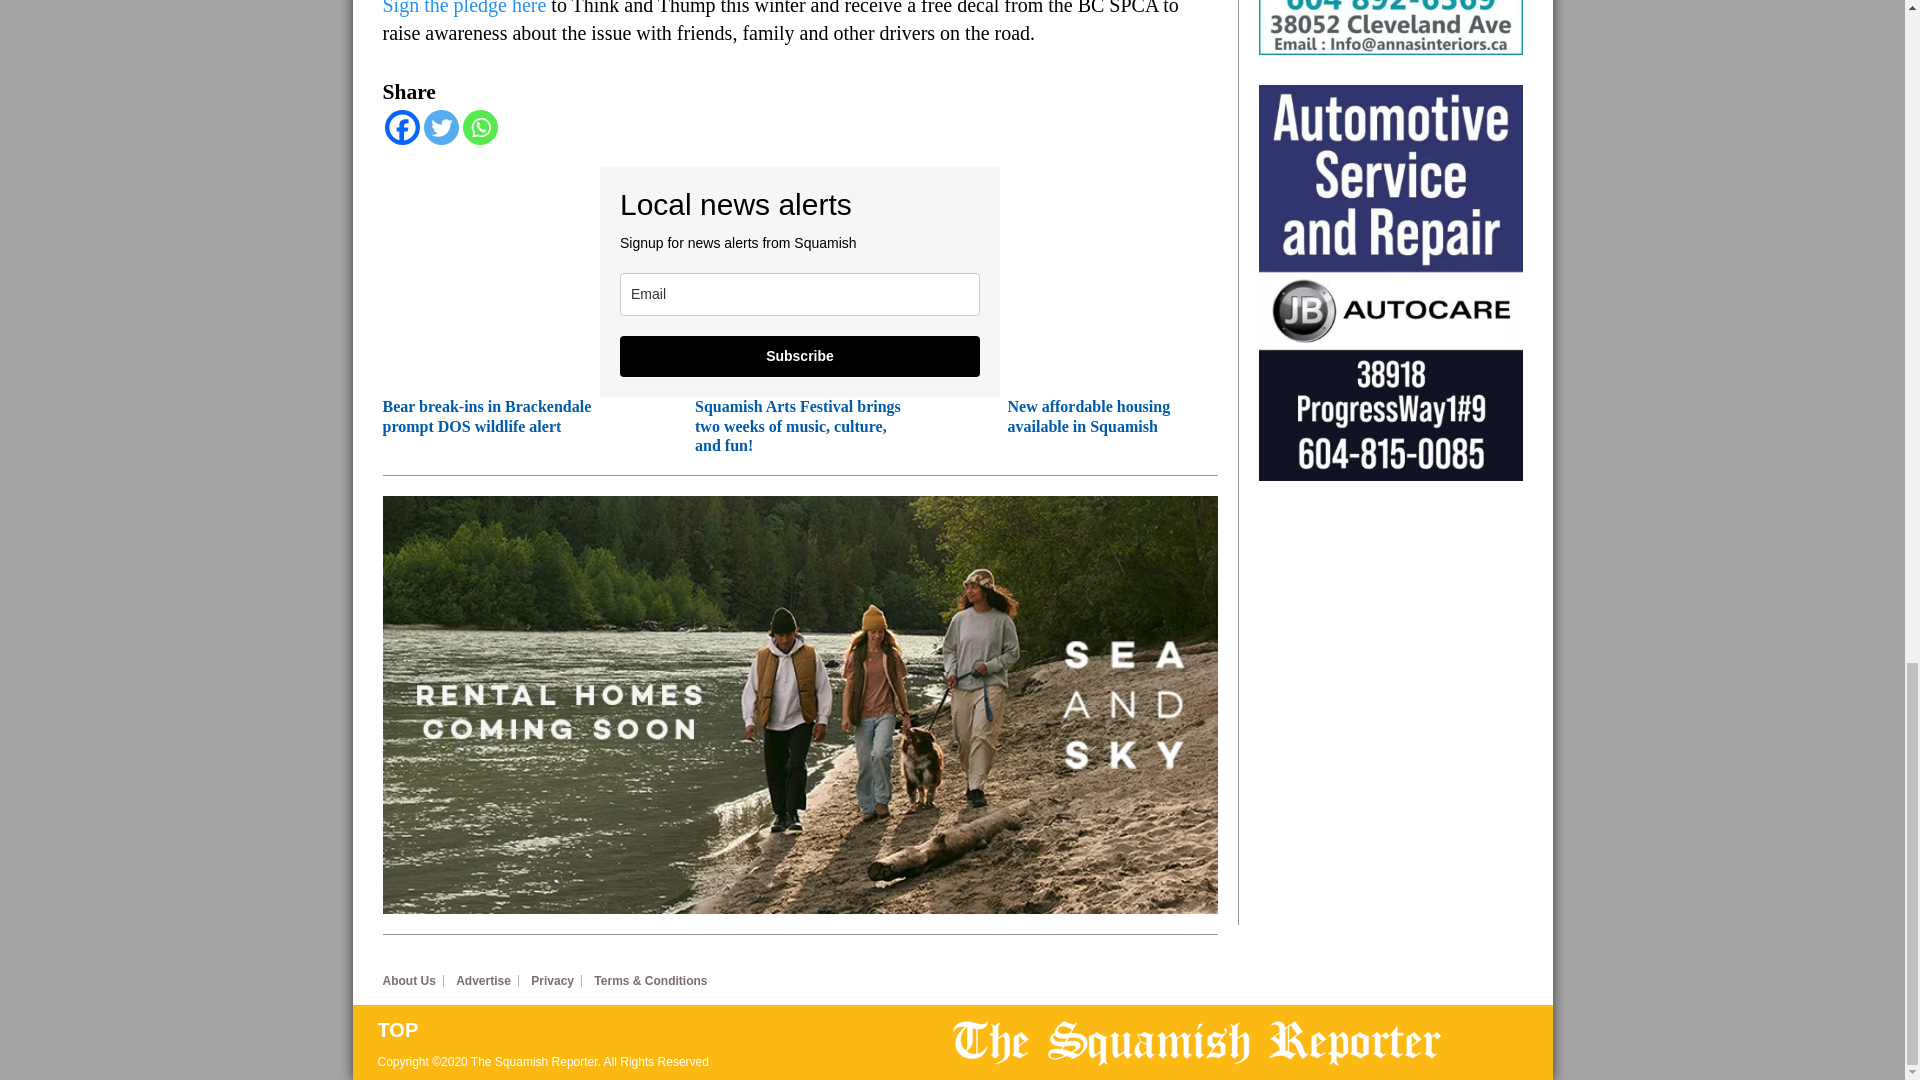  Describe the element at coordinates (401, 127) in the screenshot. I see `Facebook` at that location.